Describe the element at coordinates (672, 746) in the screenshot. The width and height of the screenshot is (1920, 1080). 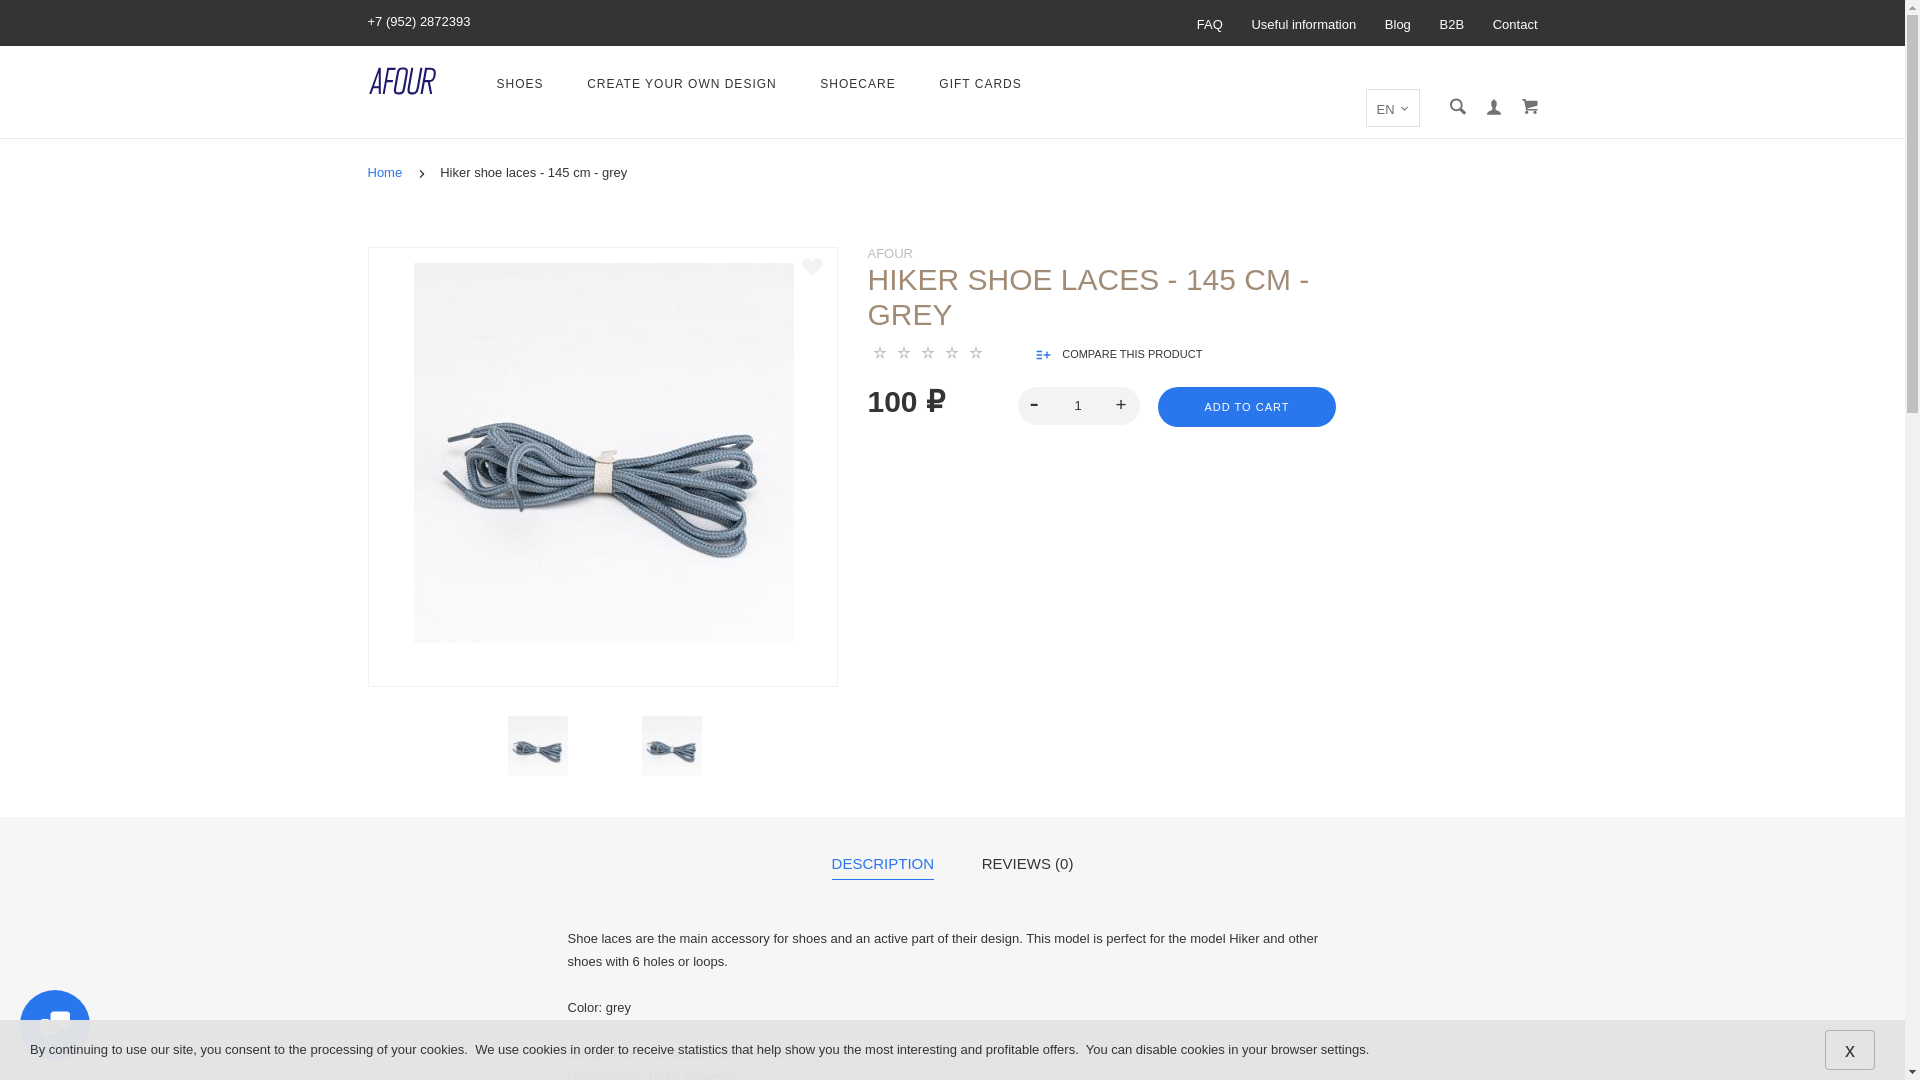
I see `Hiker shoe laces - 145 cm - grey` at that location.